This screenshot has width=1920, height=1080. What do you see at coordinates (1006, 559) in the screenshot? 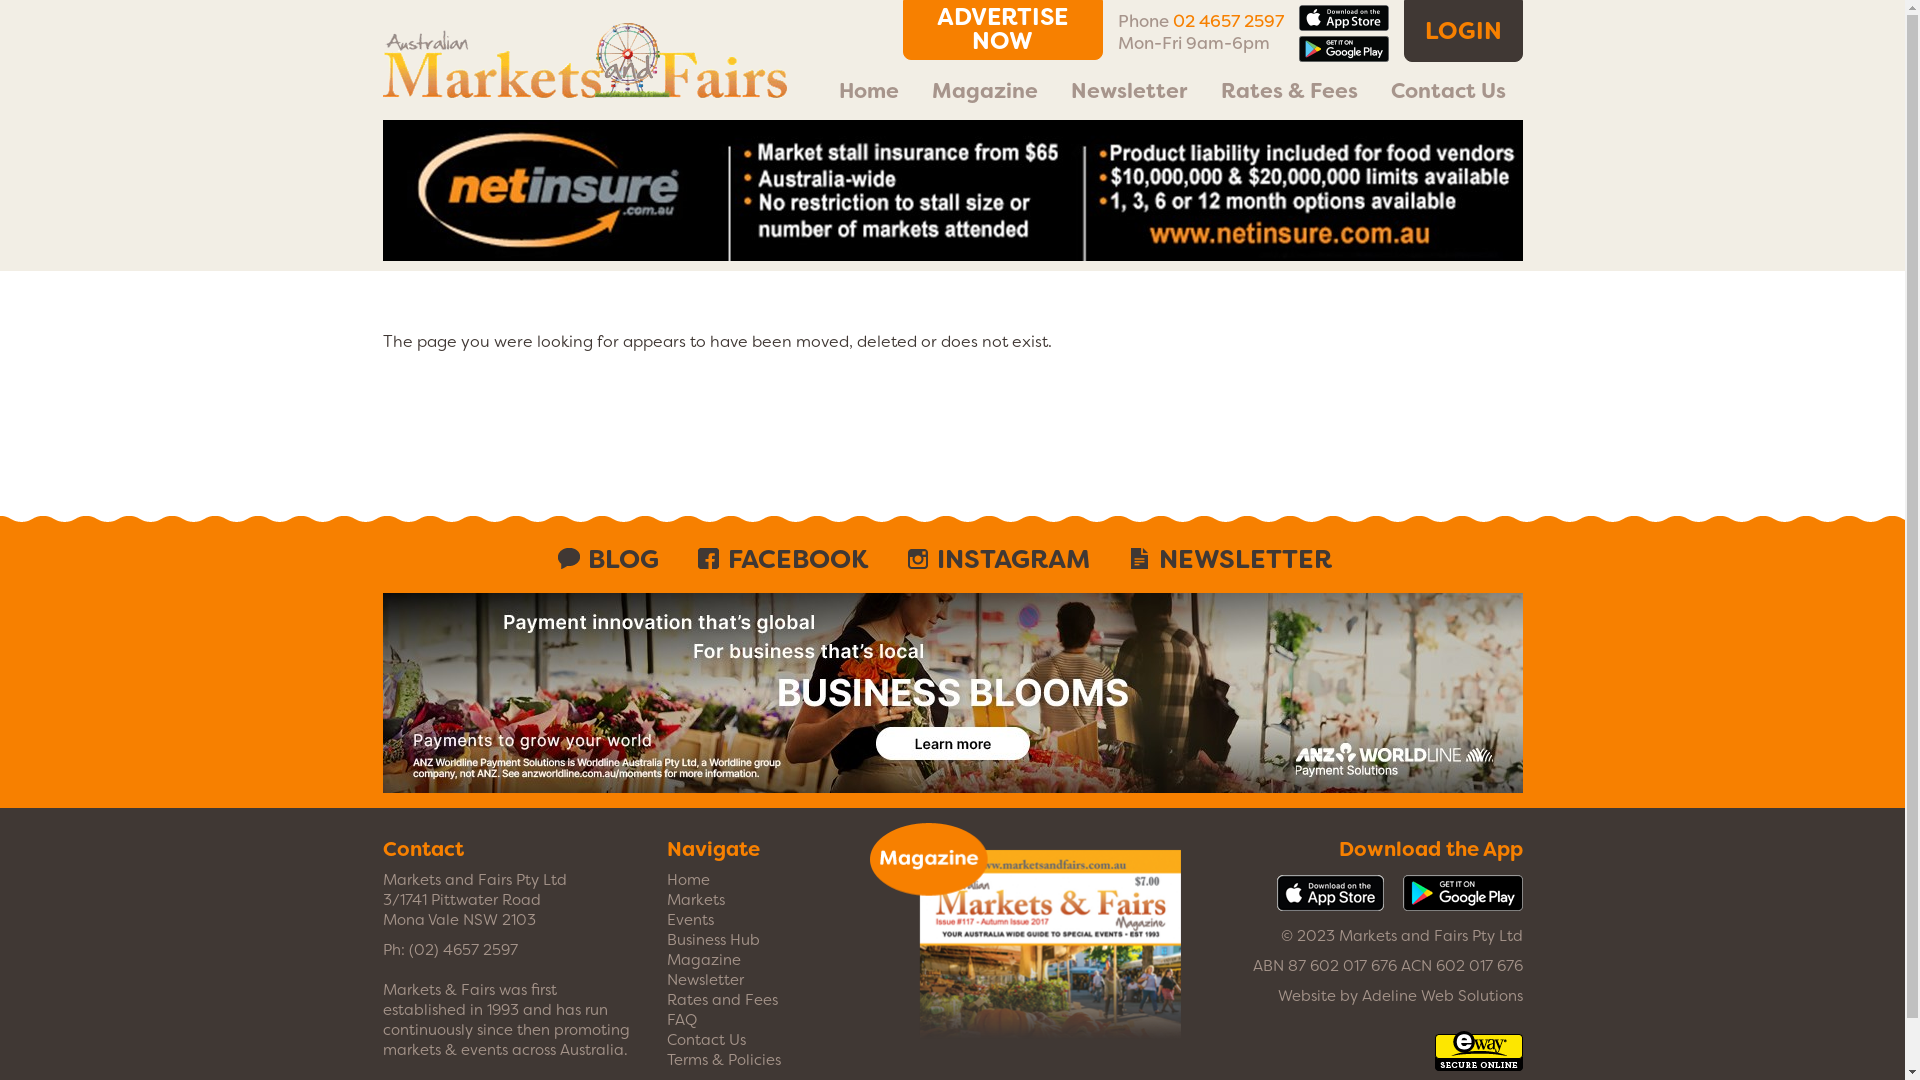
I see `INSTAGRAM` at bounding box center [1006, 559].